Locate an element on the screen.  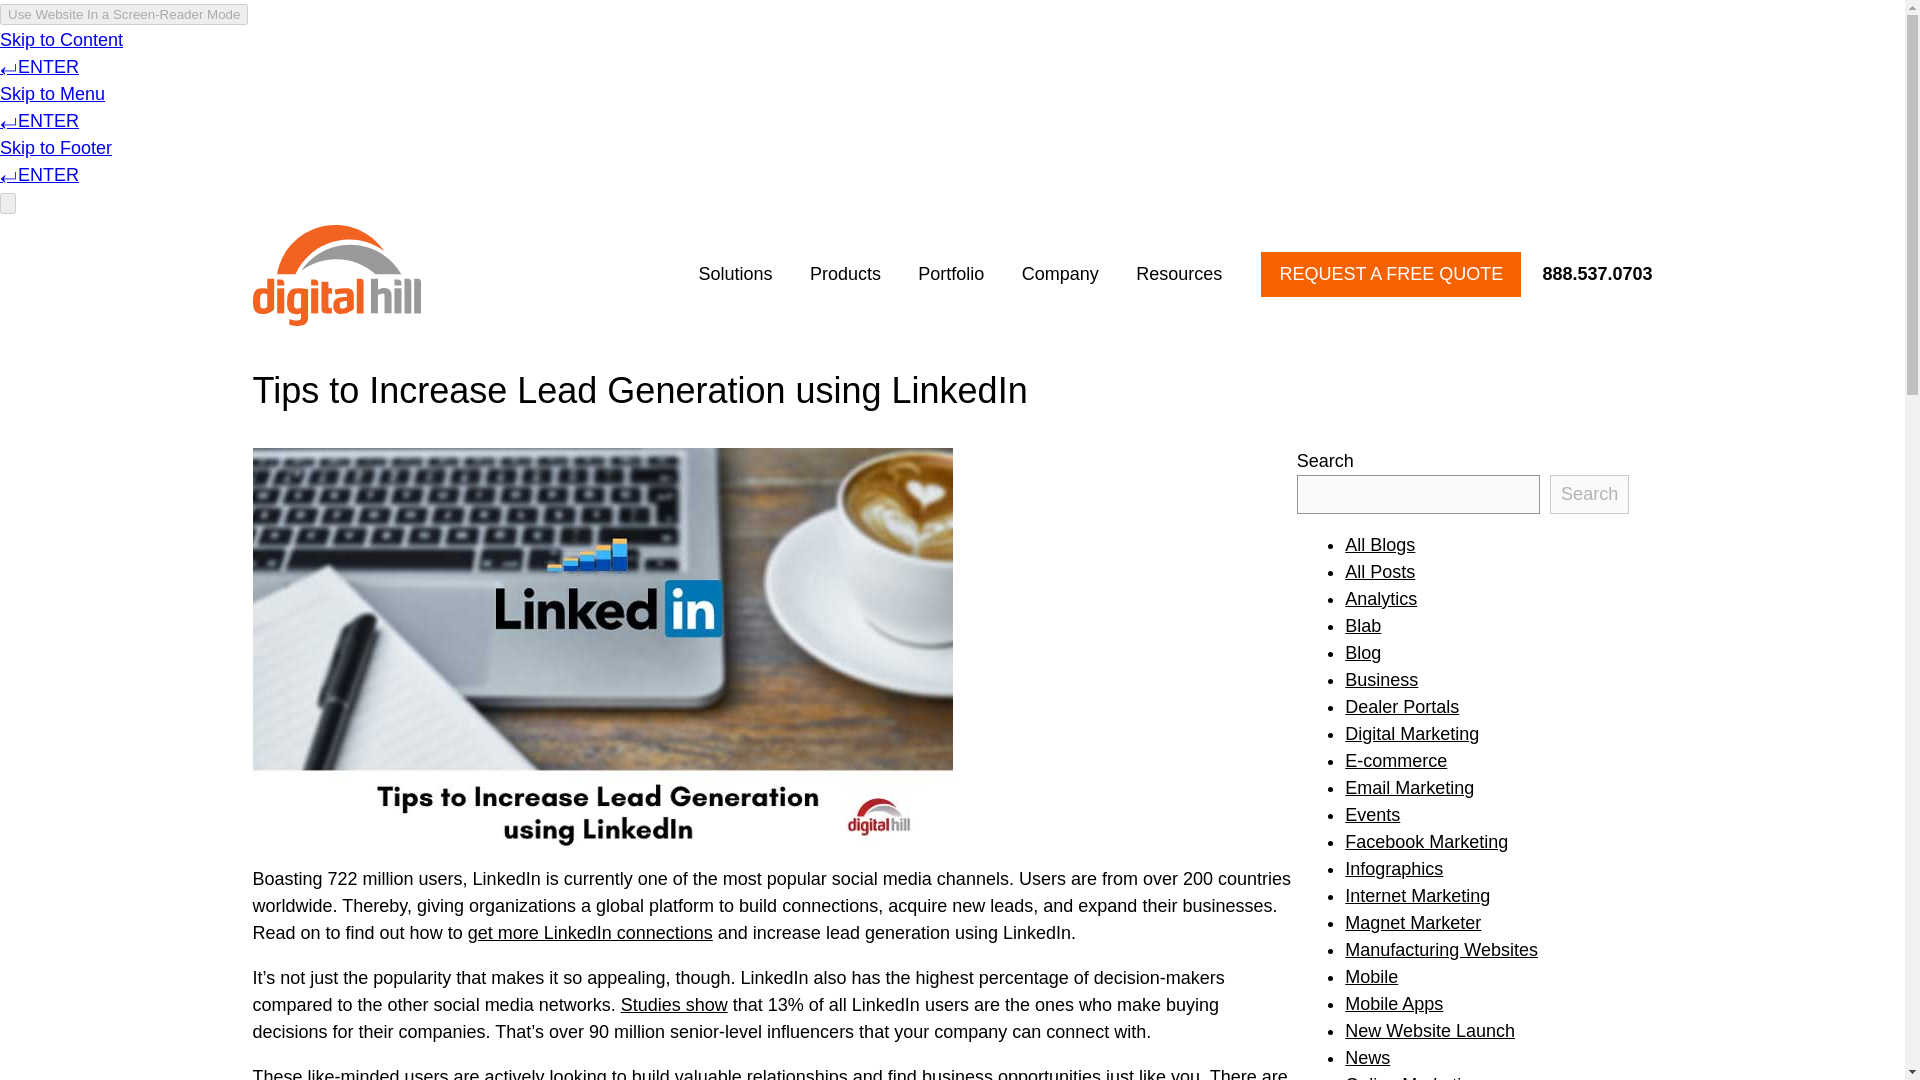
All Blogs is located at coordinates (1380, 544).